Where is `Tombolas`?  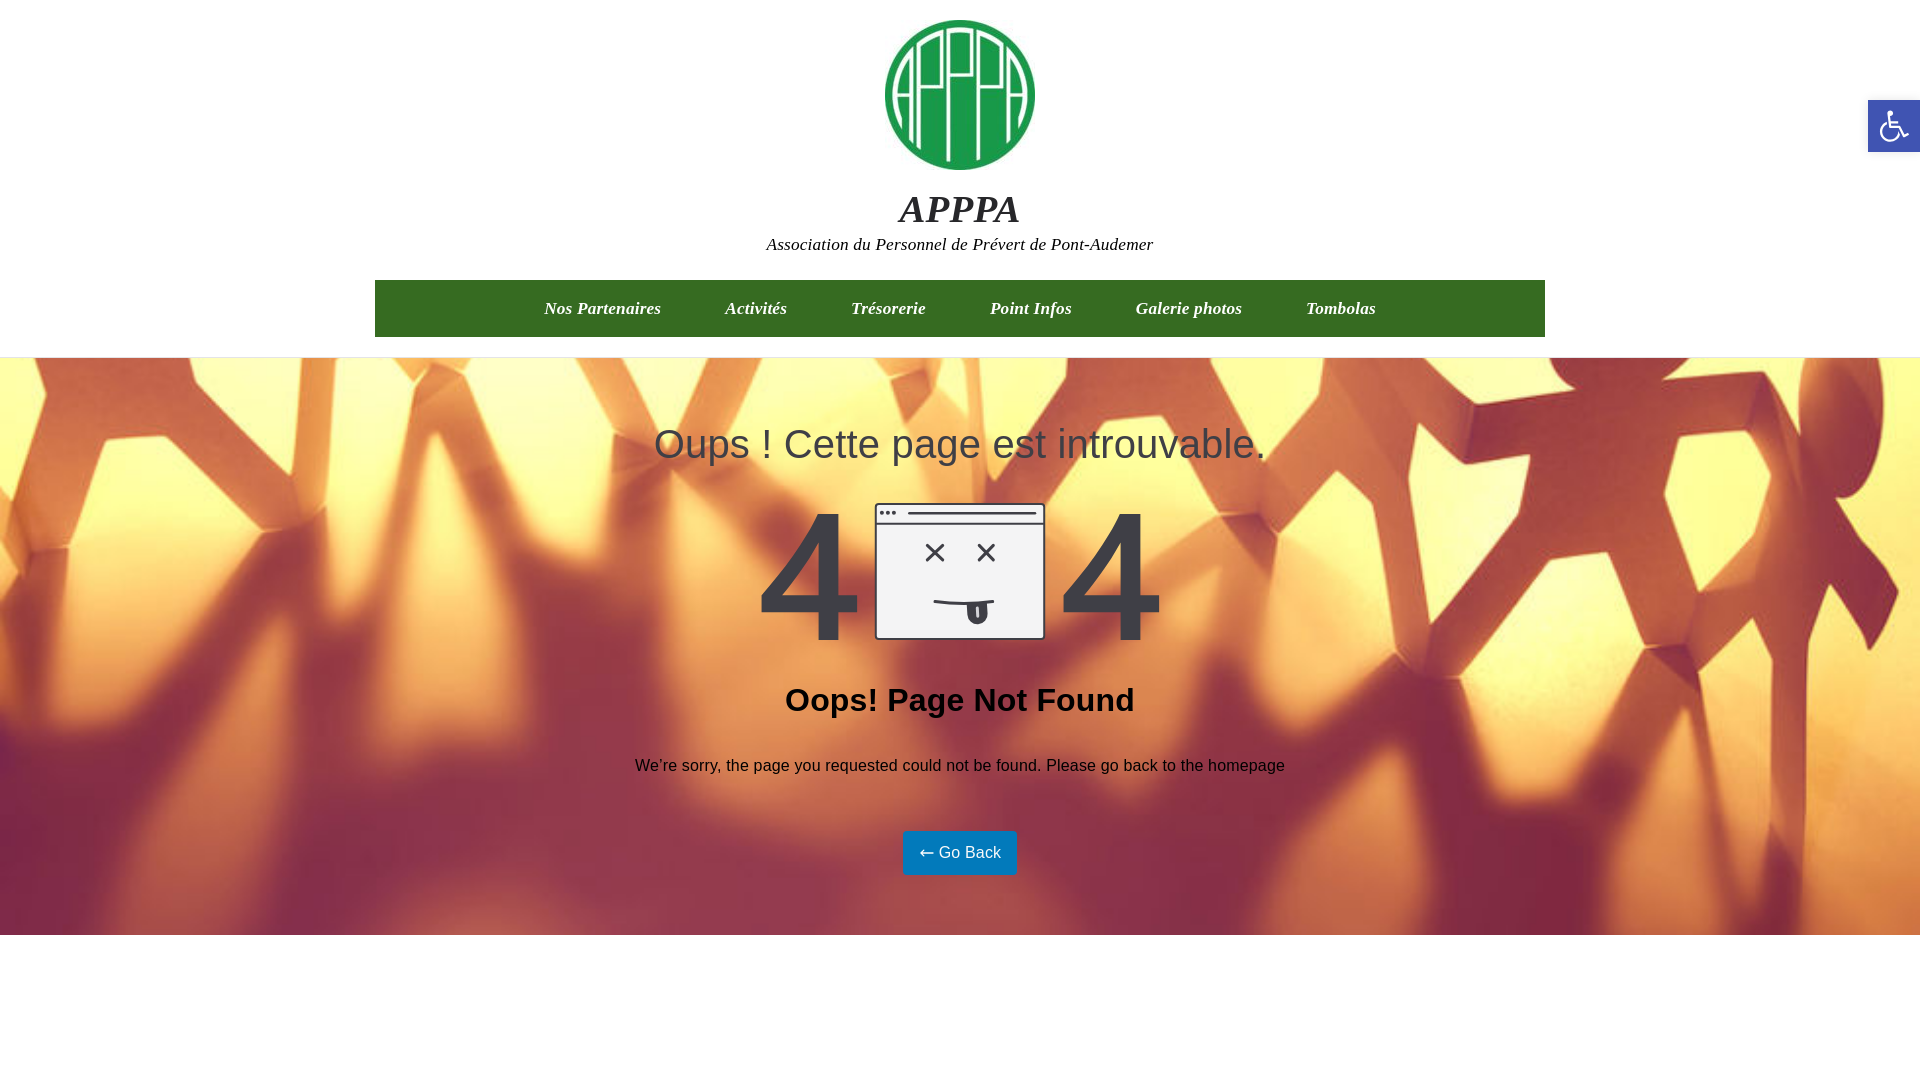 Tombolas is located at coordinates (1340, 308).